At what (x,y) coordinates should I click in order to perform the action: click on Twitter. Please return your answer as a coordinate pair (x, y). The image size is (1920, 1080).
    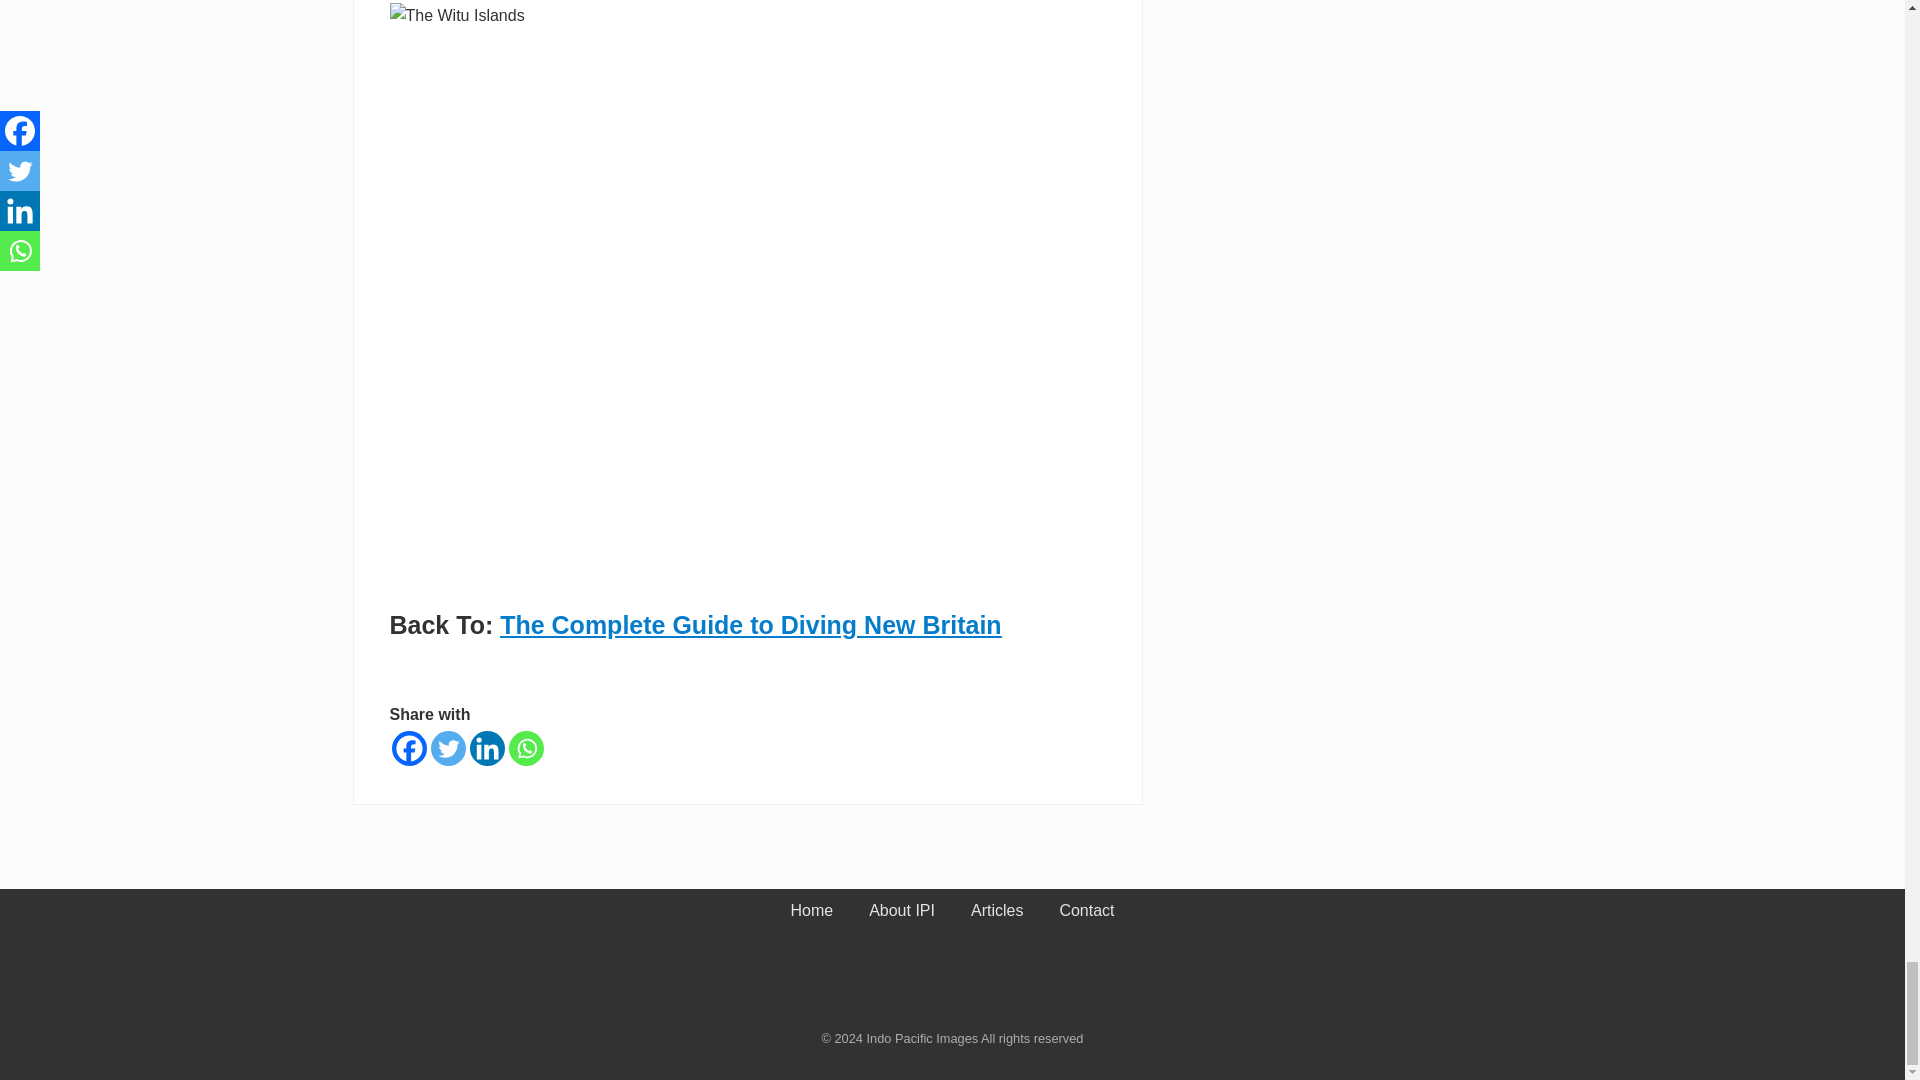
    Looking at the image, I should click on (447, 748).